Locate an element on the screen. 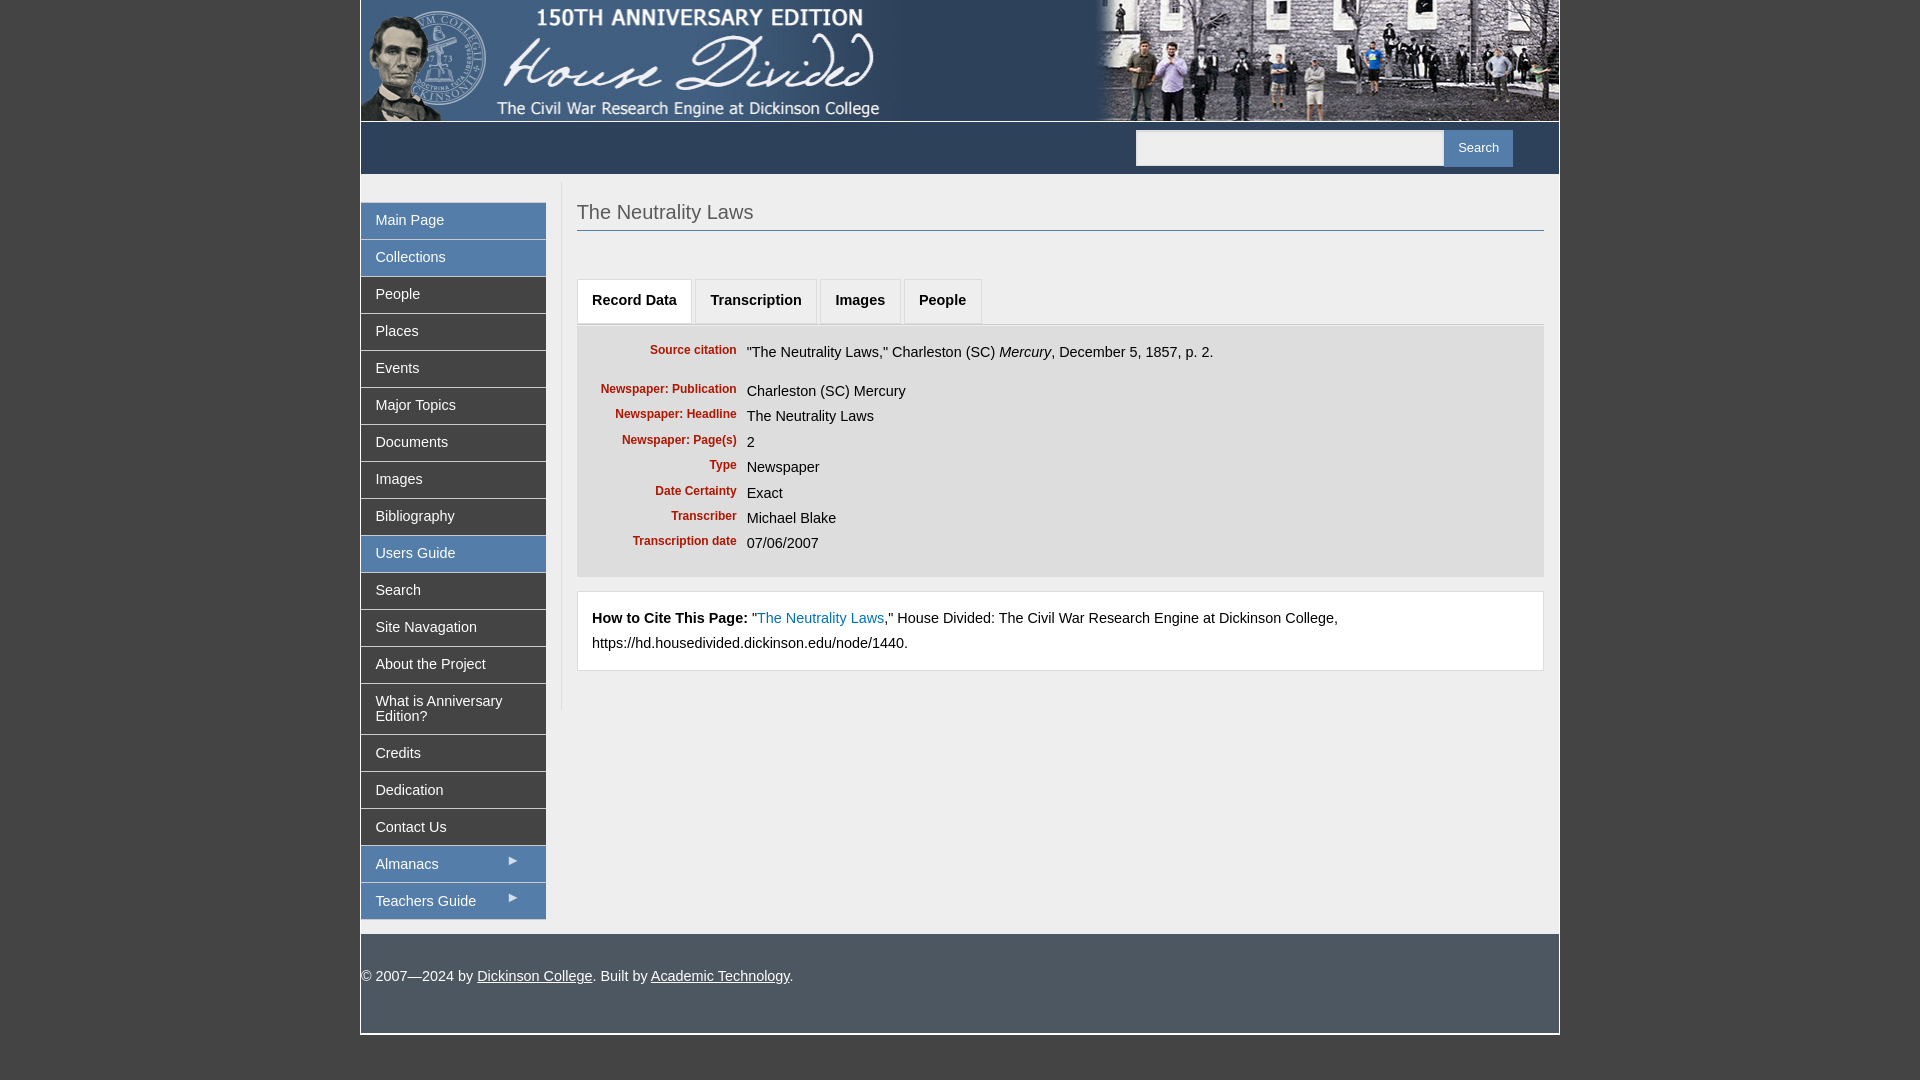  Contact Us is located at coordinates (452, 826).